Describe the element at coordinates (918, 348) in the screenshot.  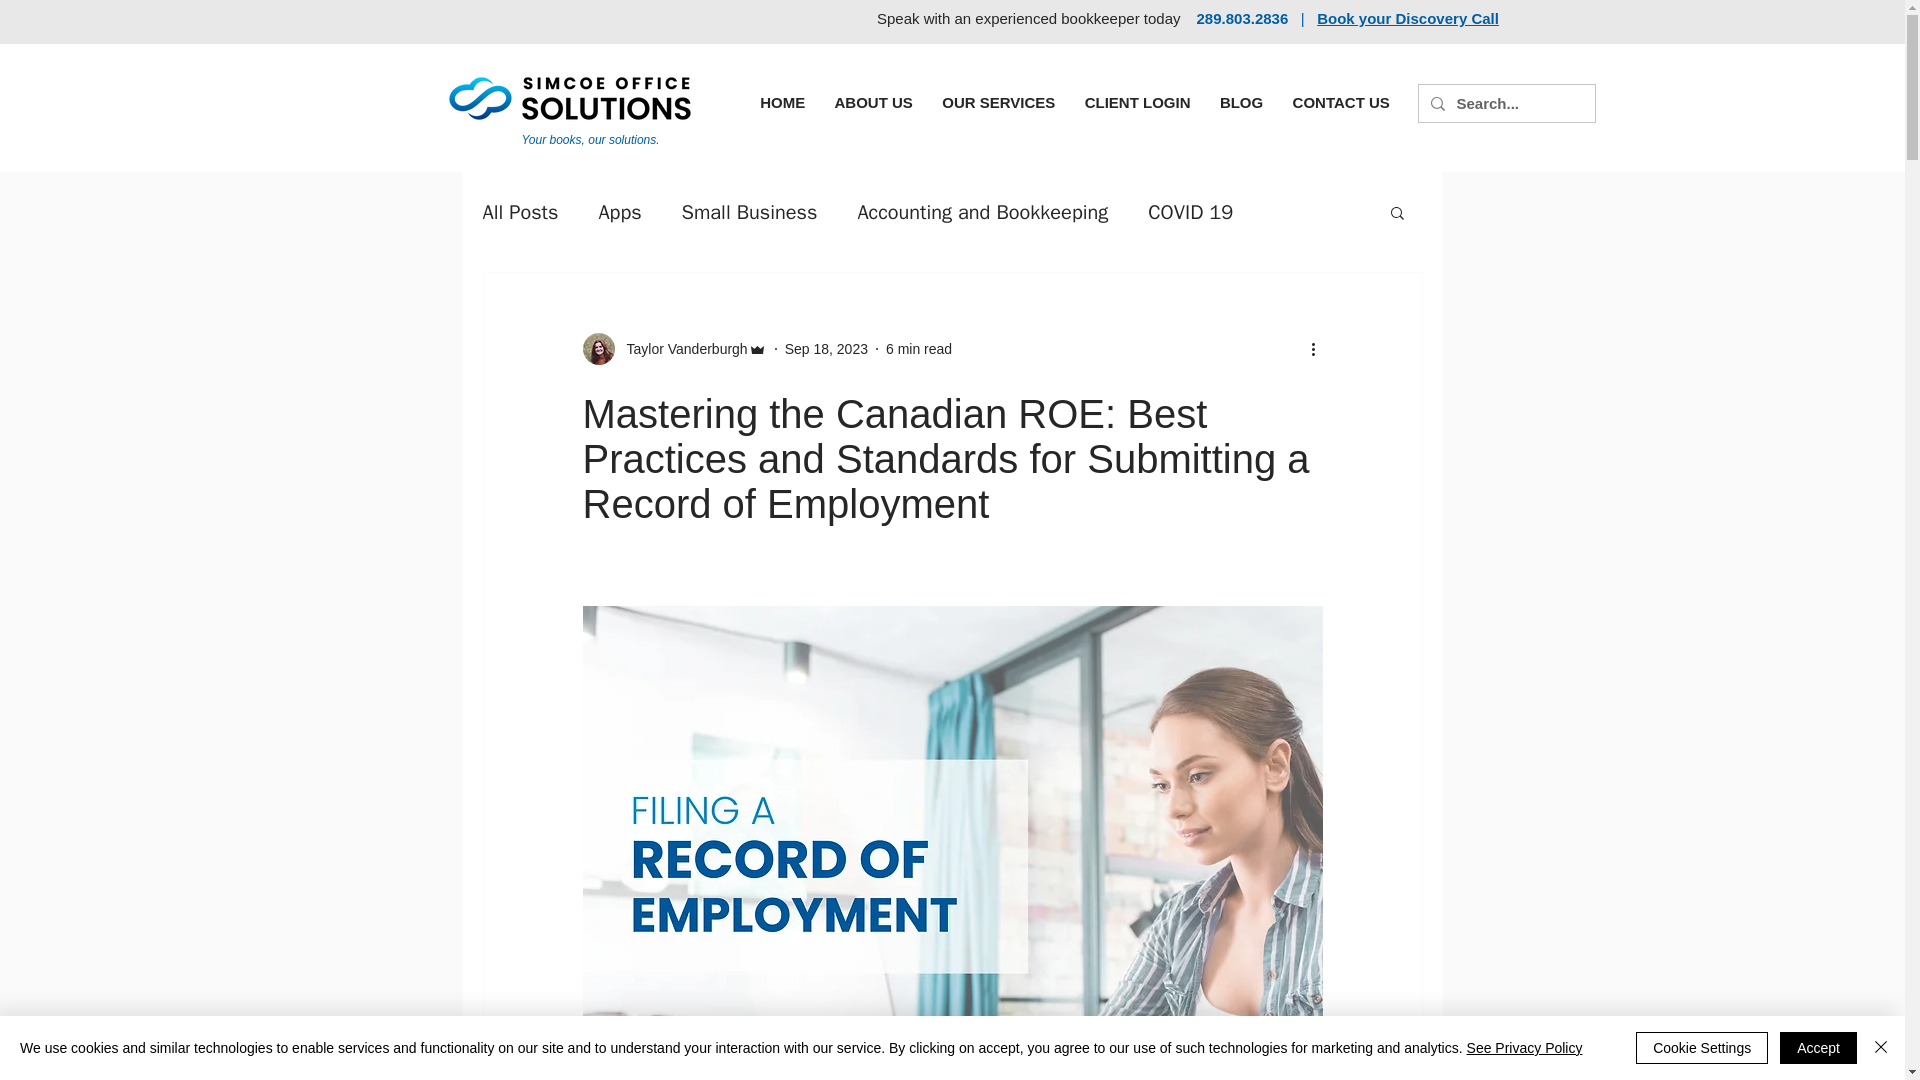
I see `6 min read` at that location.